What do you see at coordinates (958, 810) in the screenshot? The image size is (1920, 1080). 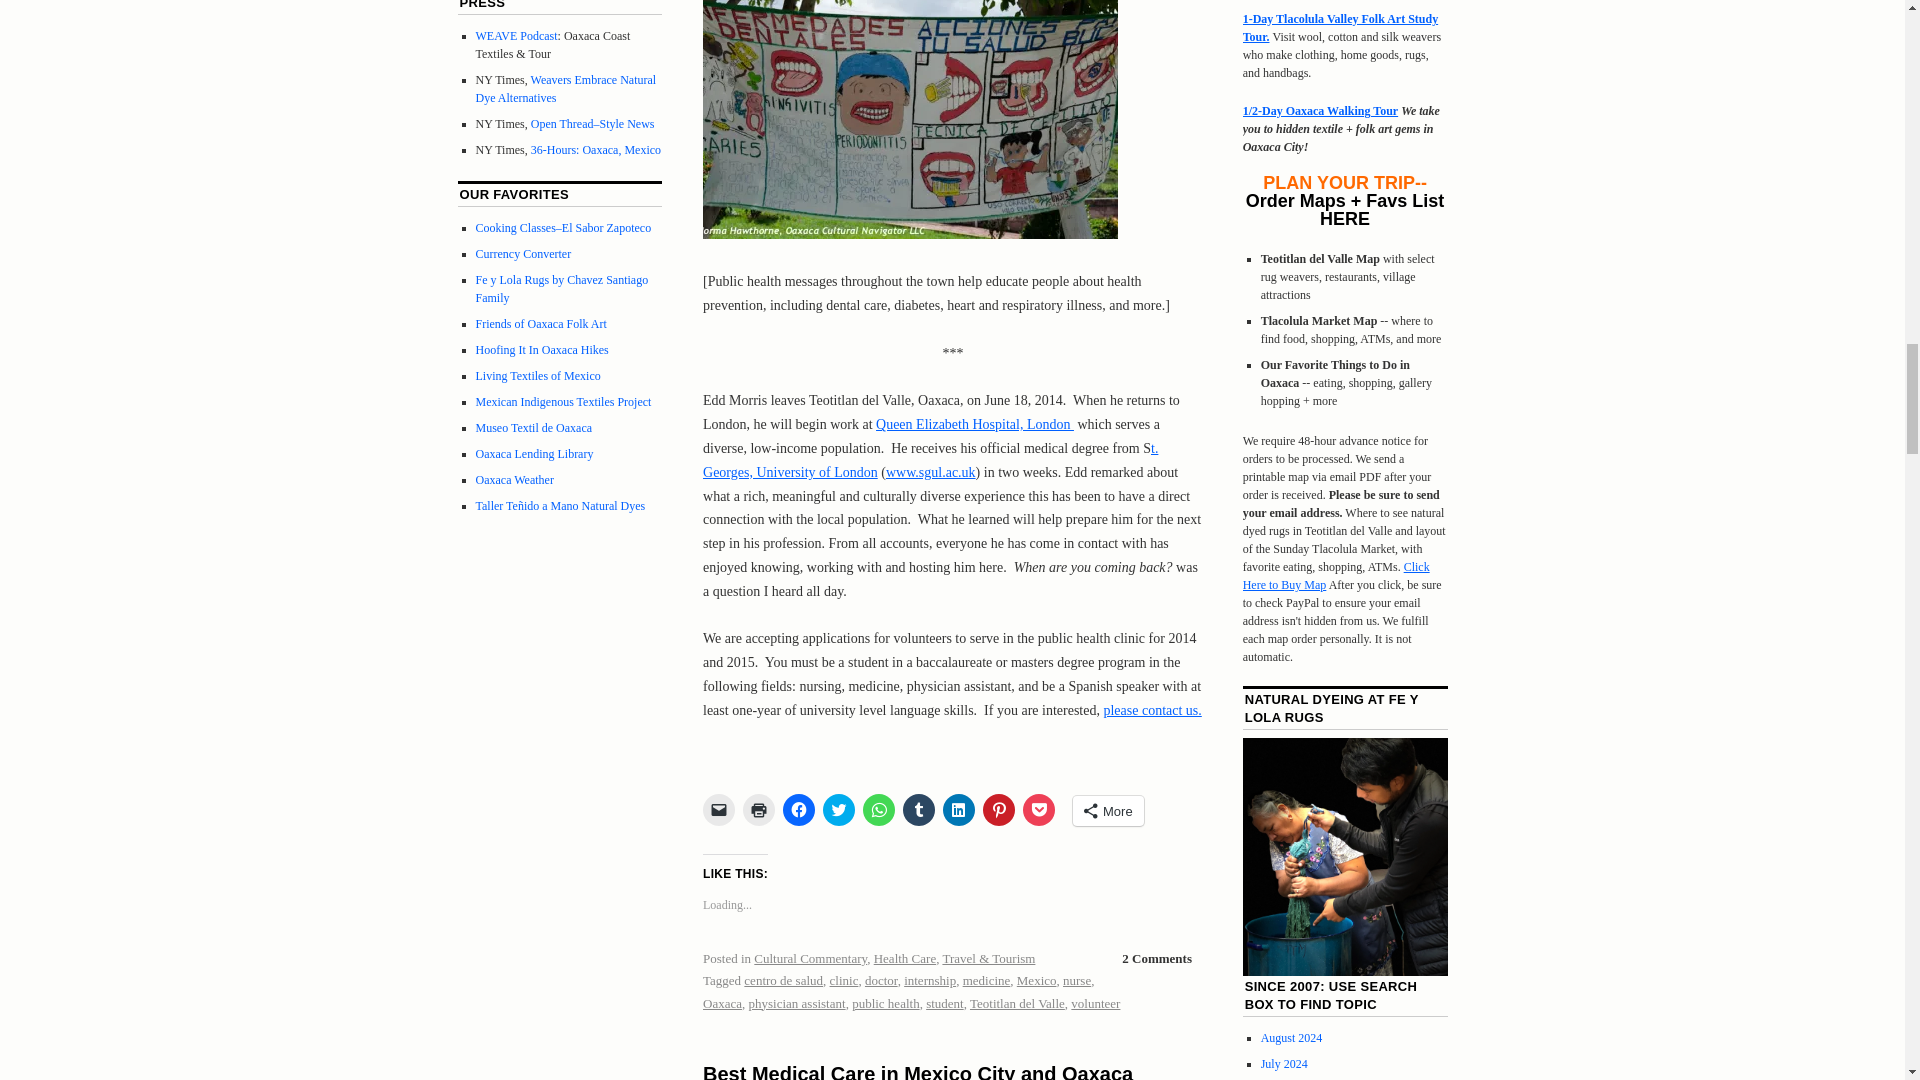 I see `Click to share on LinkedIn` at bounding box center [958, 810].